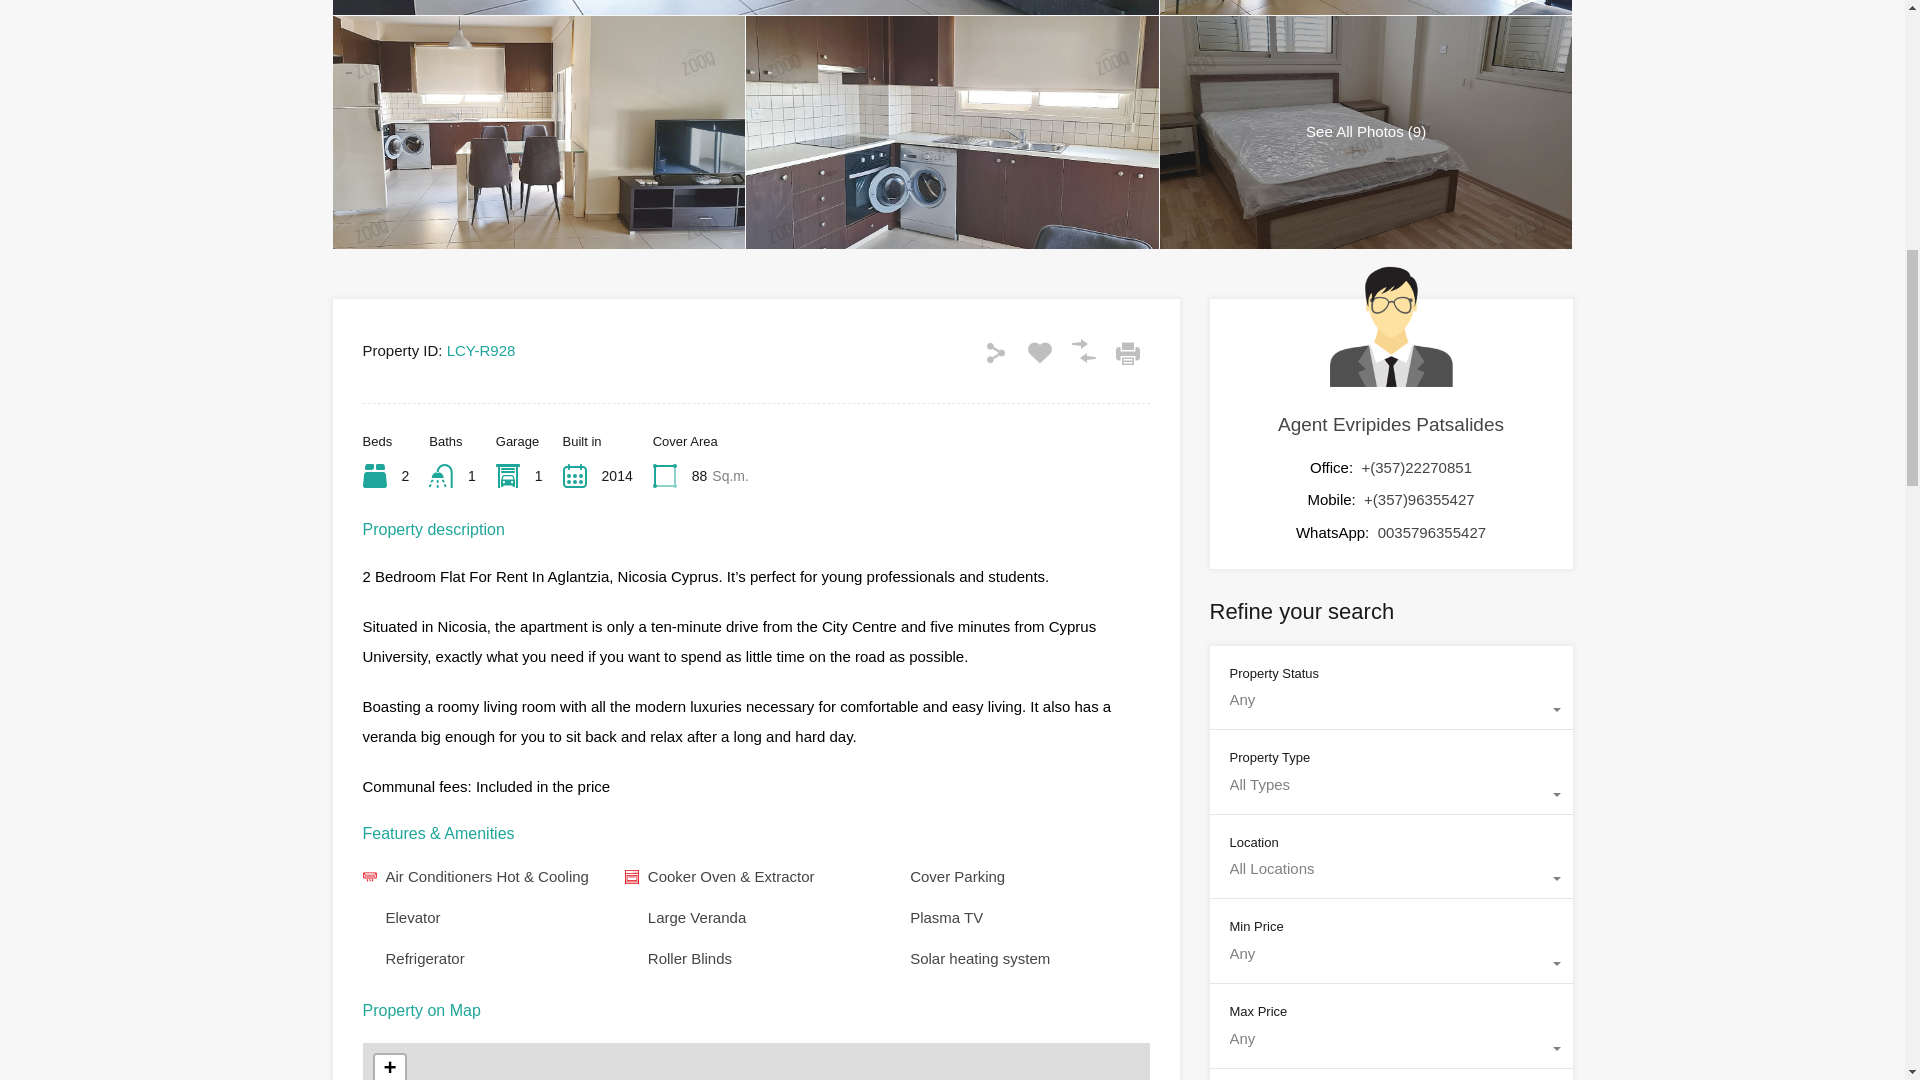 Image resolution: width=1920 pixels, height=1080 pixels. What do you see at coordinates (697, 917) in the screenshot?
I see `Large Veranda` at bounding box center [697, 917].